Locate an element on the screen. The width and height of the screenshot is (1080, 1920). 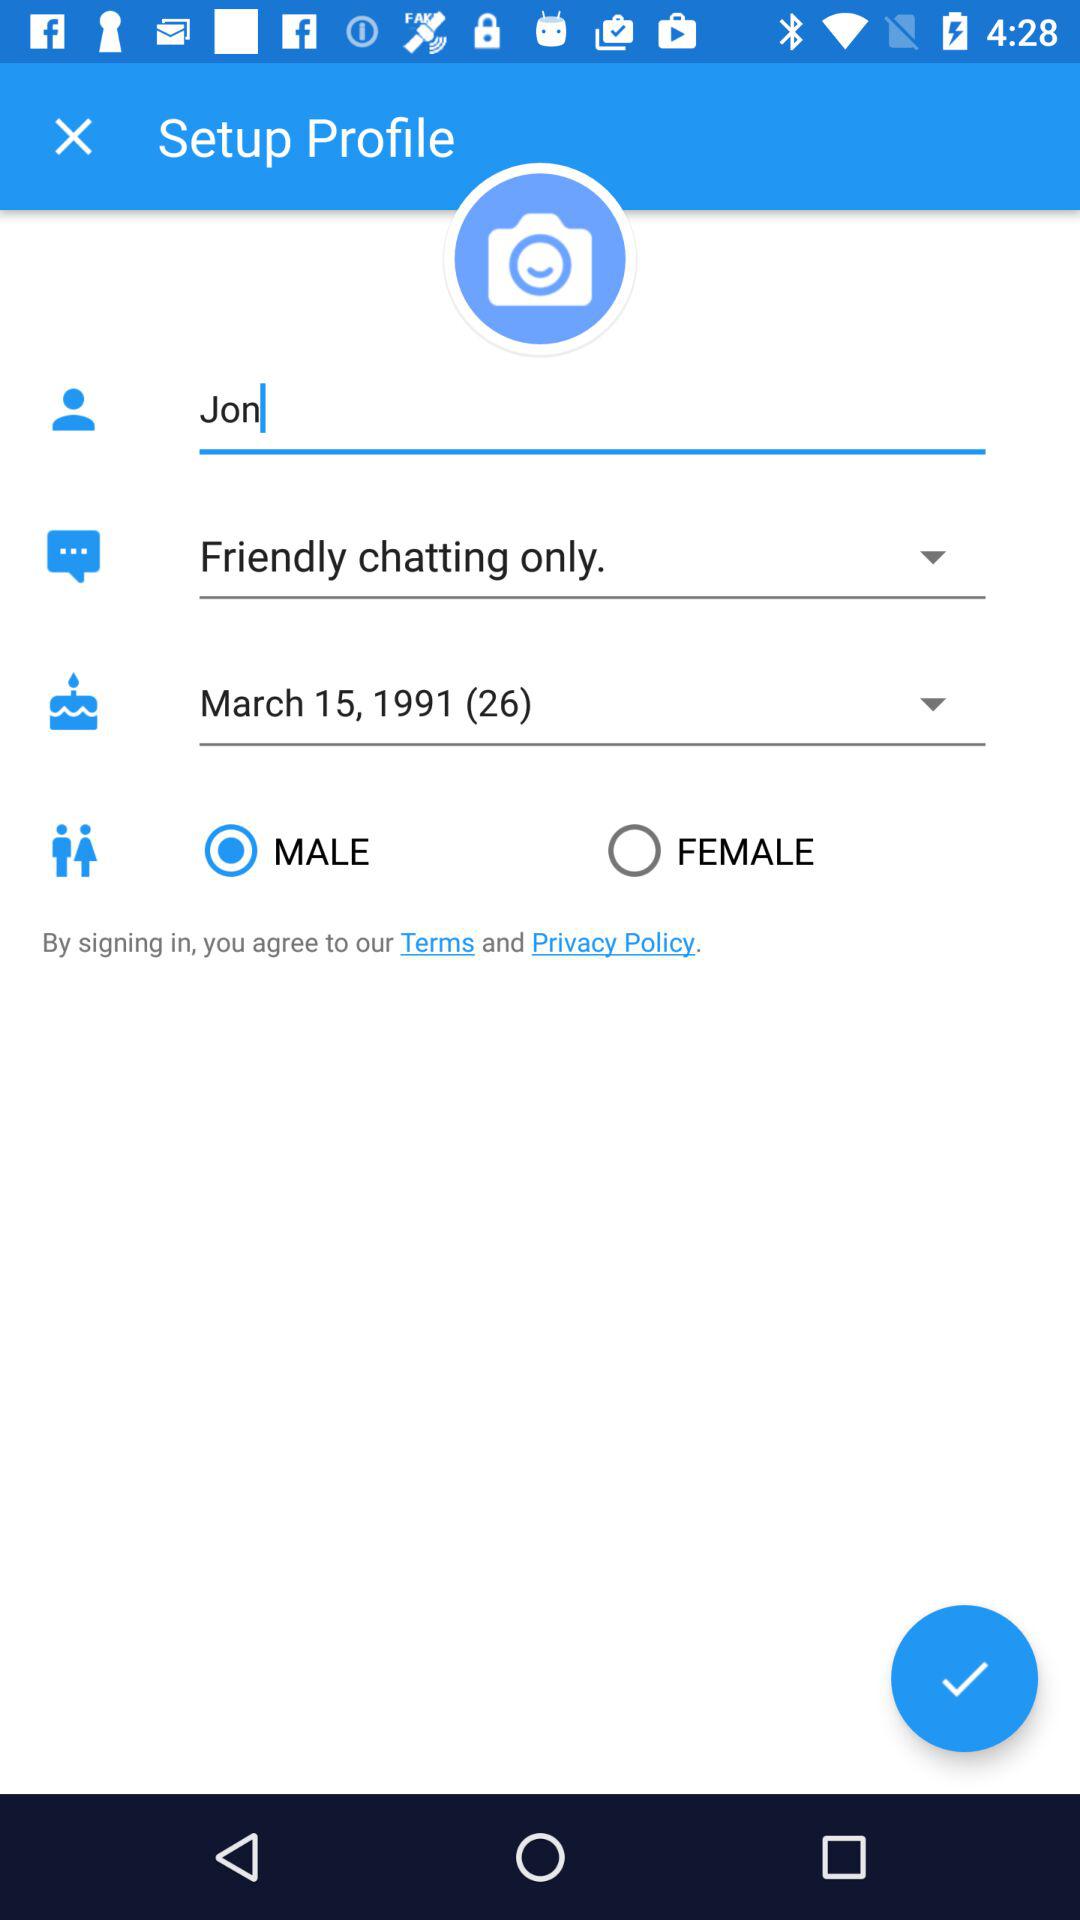
validation button is located at coordinates (964, 1678).